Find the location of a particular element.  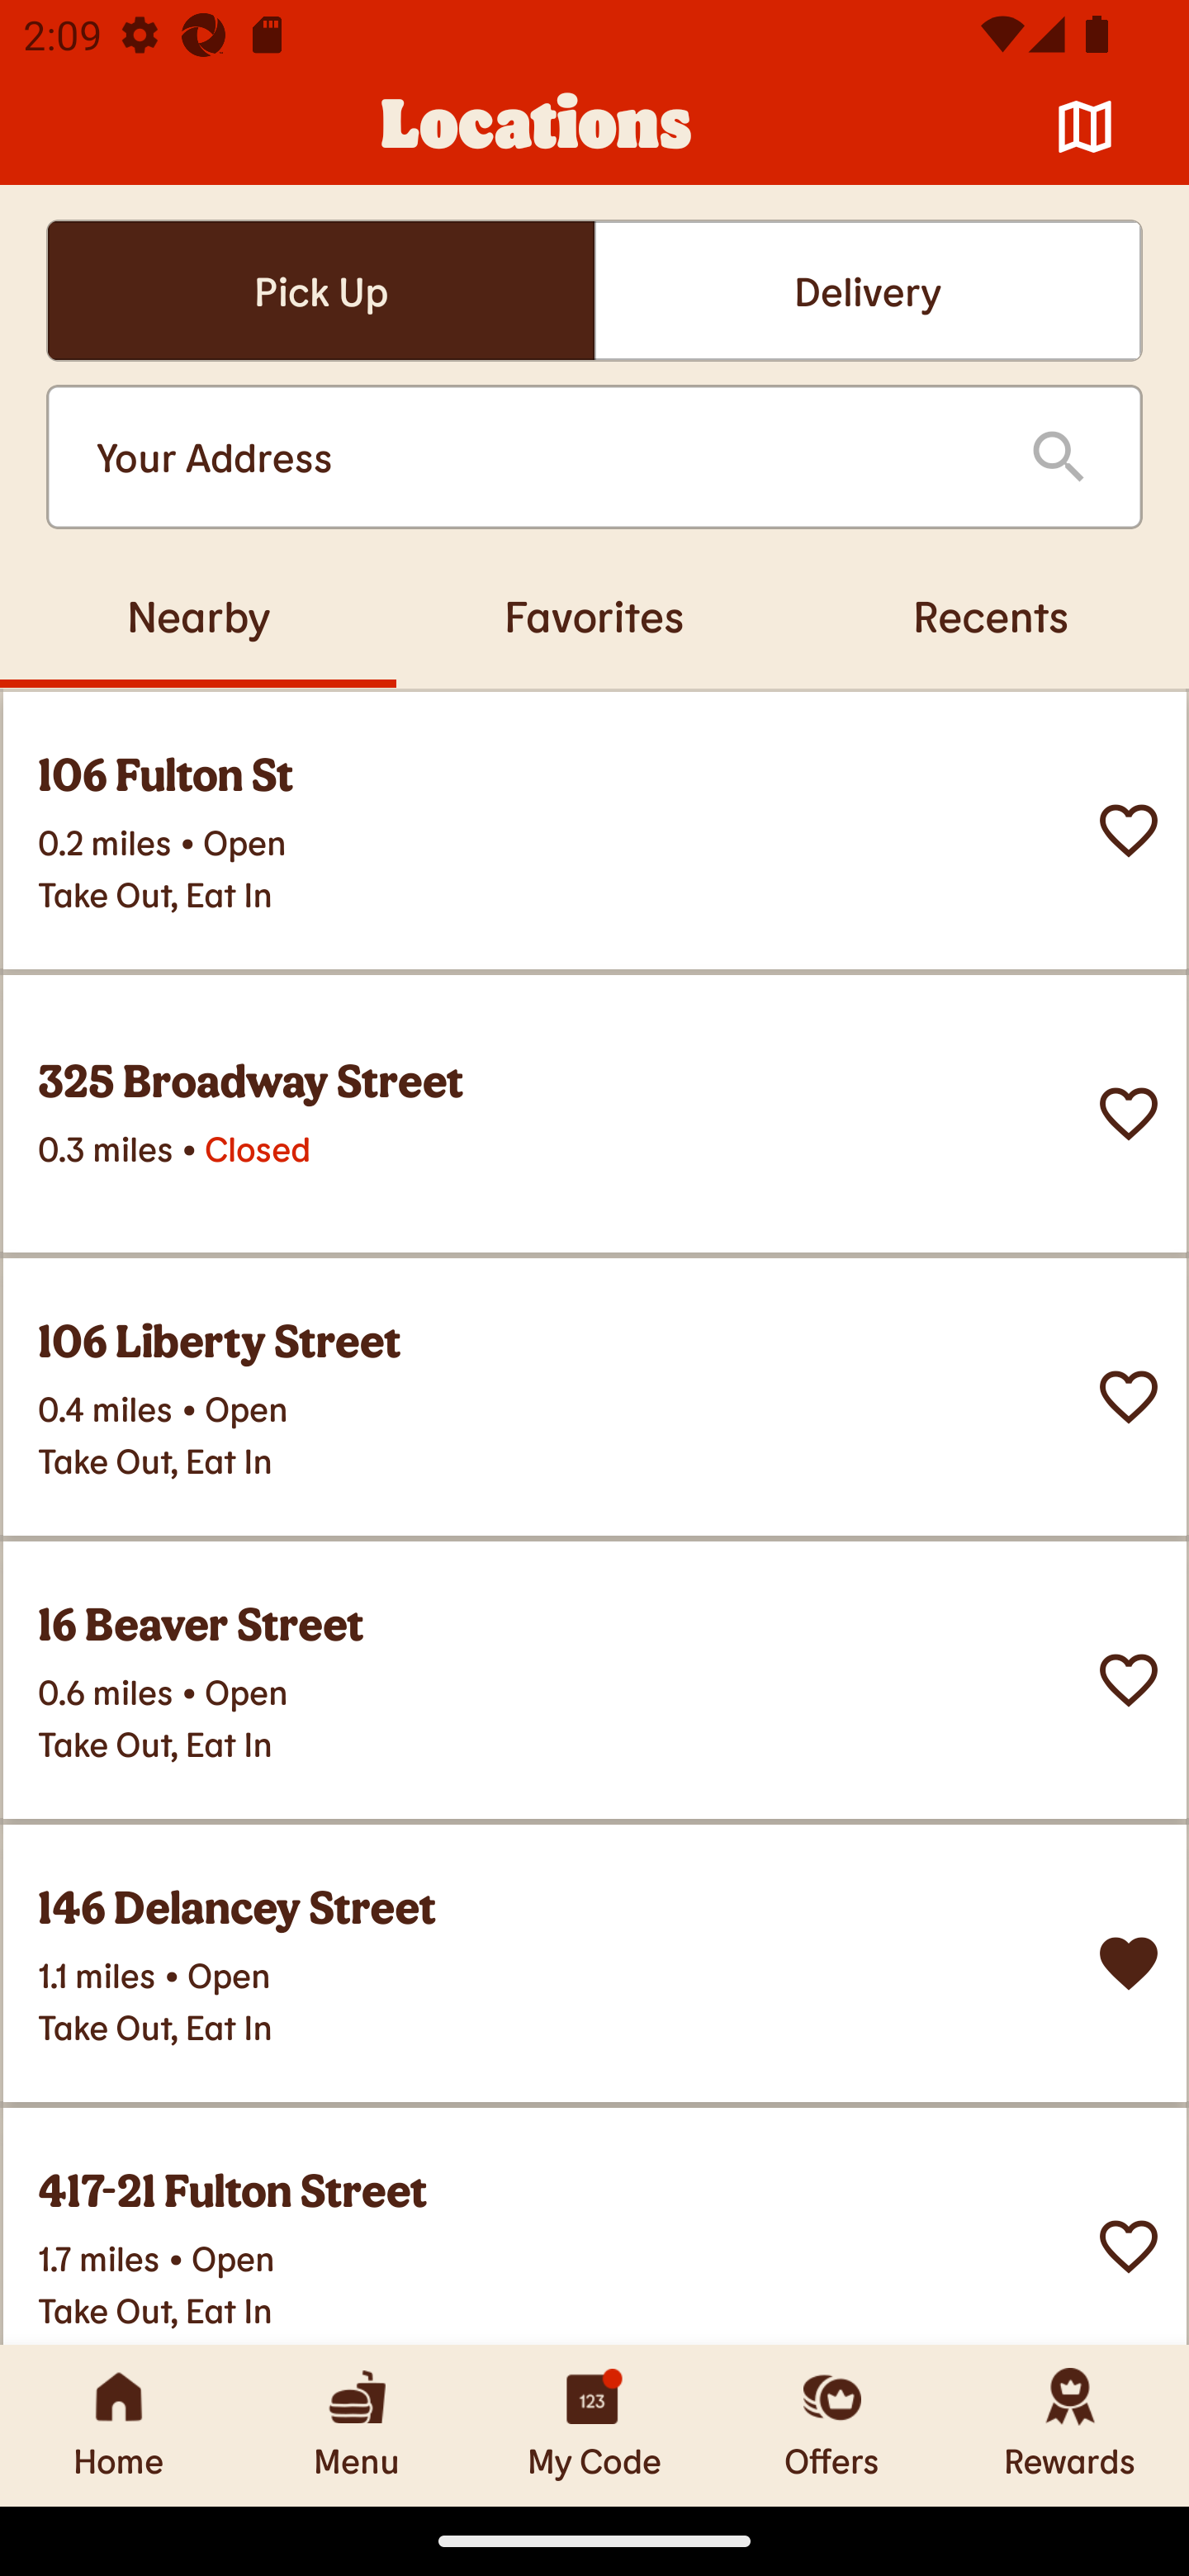

Recents is located at coordinates (991, 615).